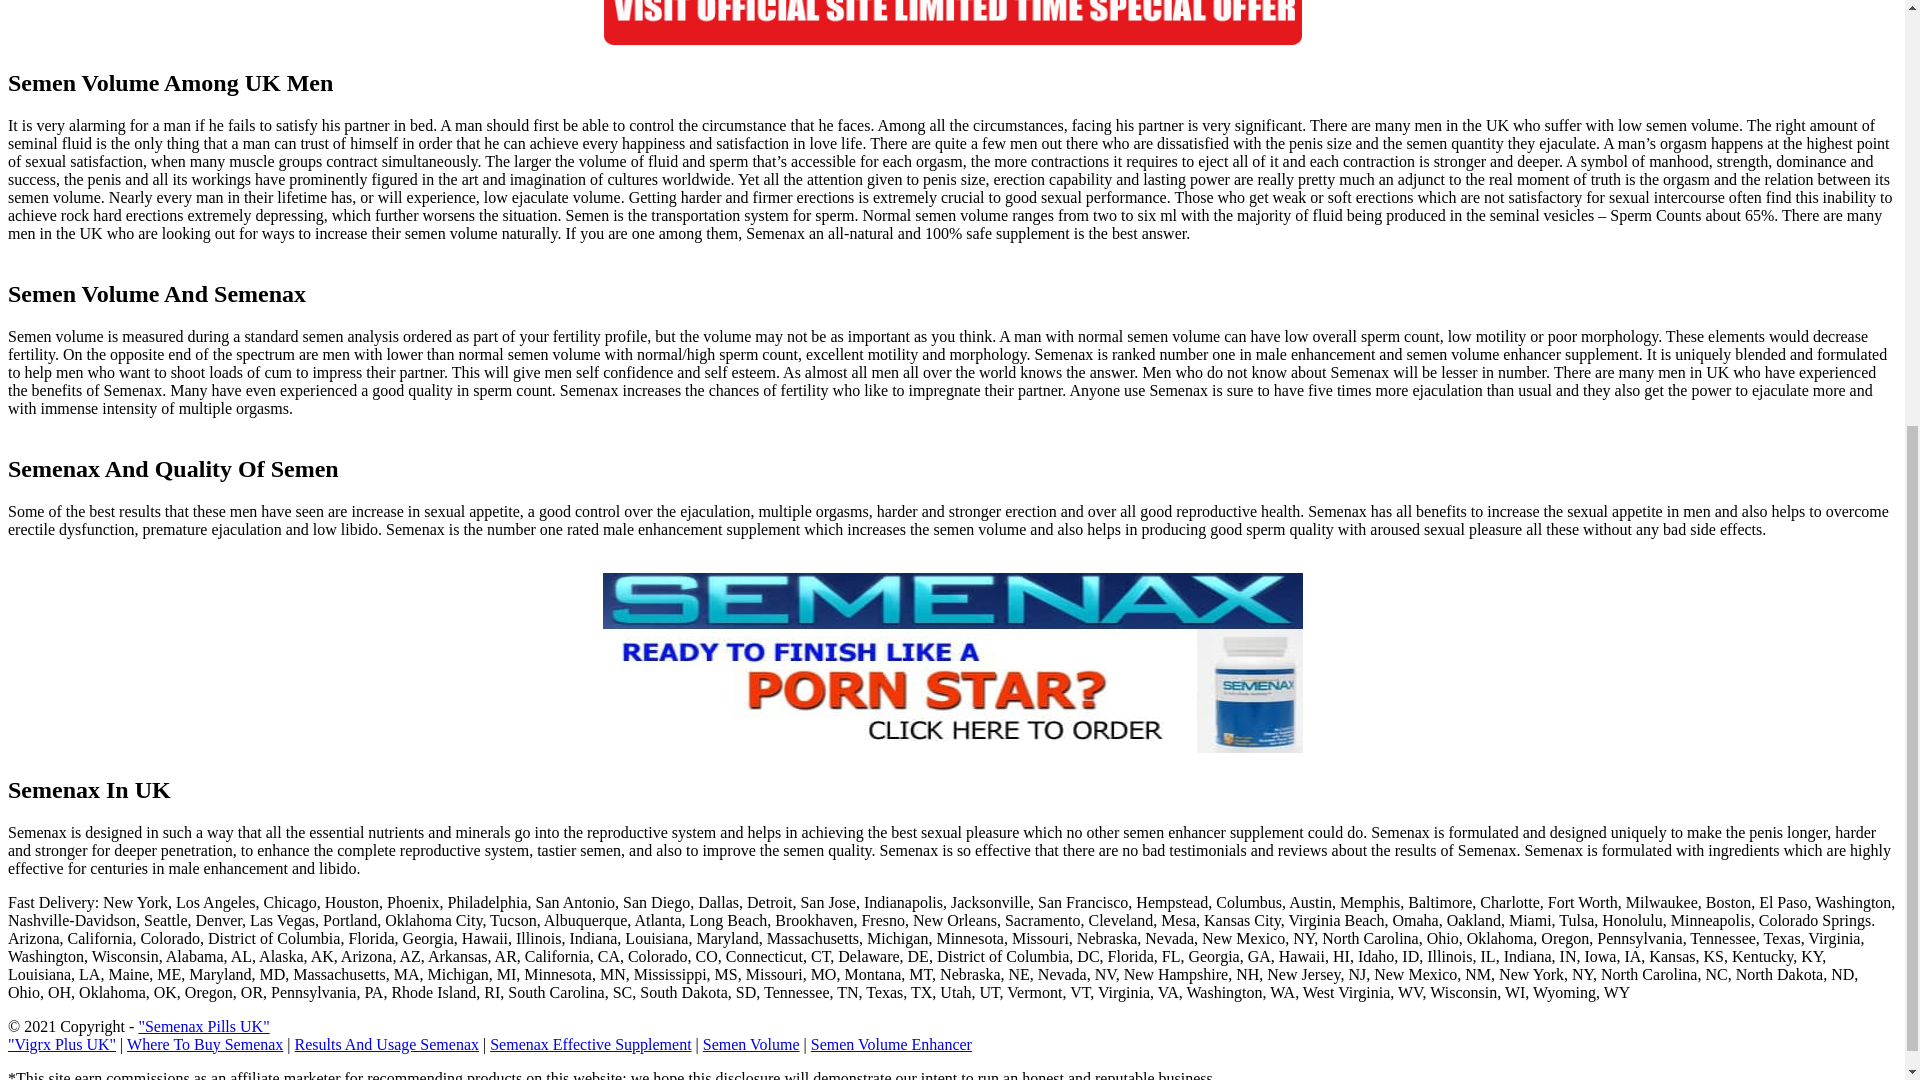  I want to click on Semen Volume, so click(751, 1044).